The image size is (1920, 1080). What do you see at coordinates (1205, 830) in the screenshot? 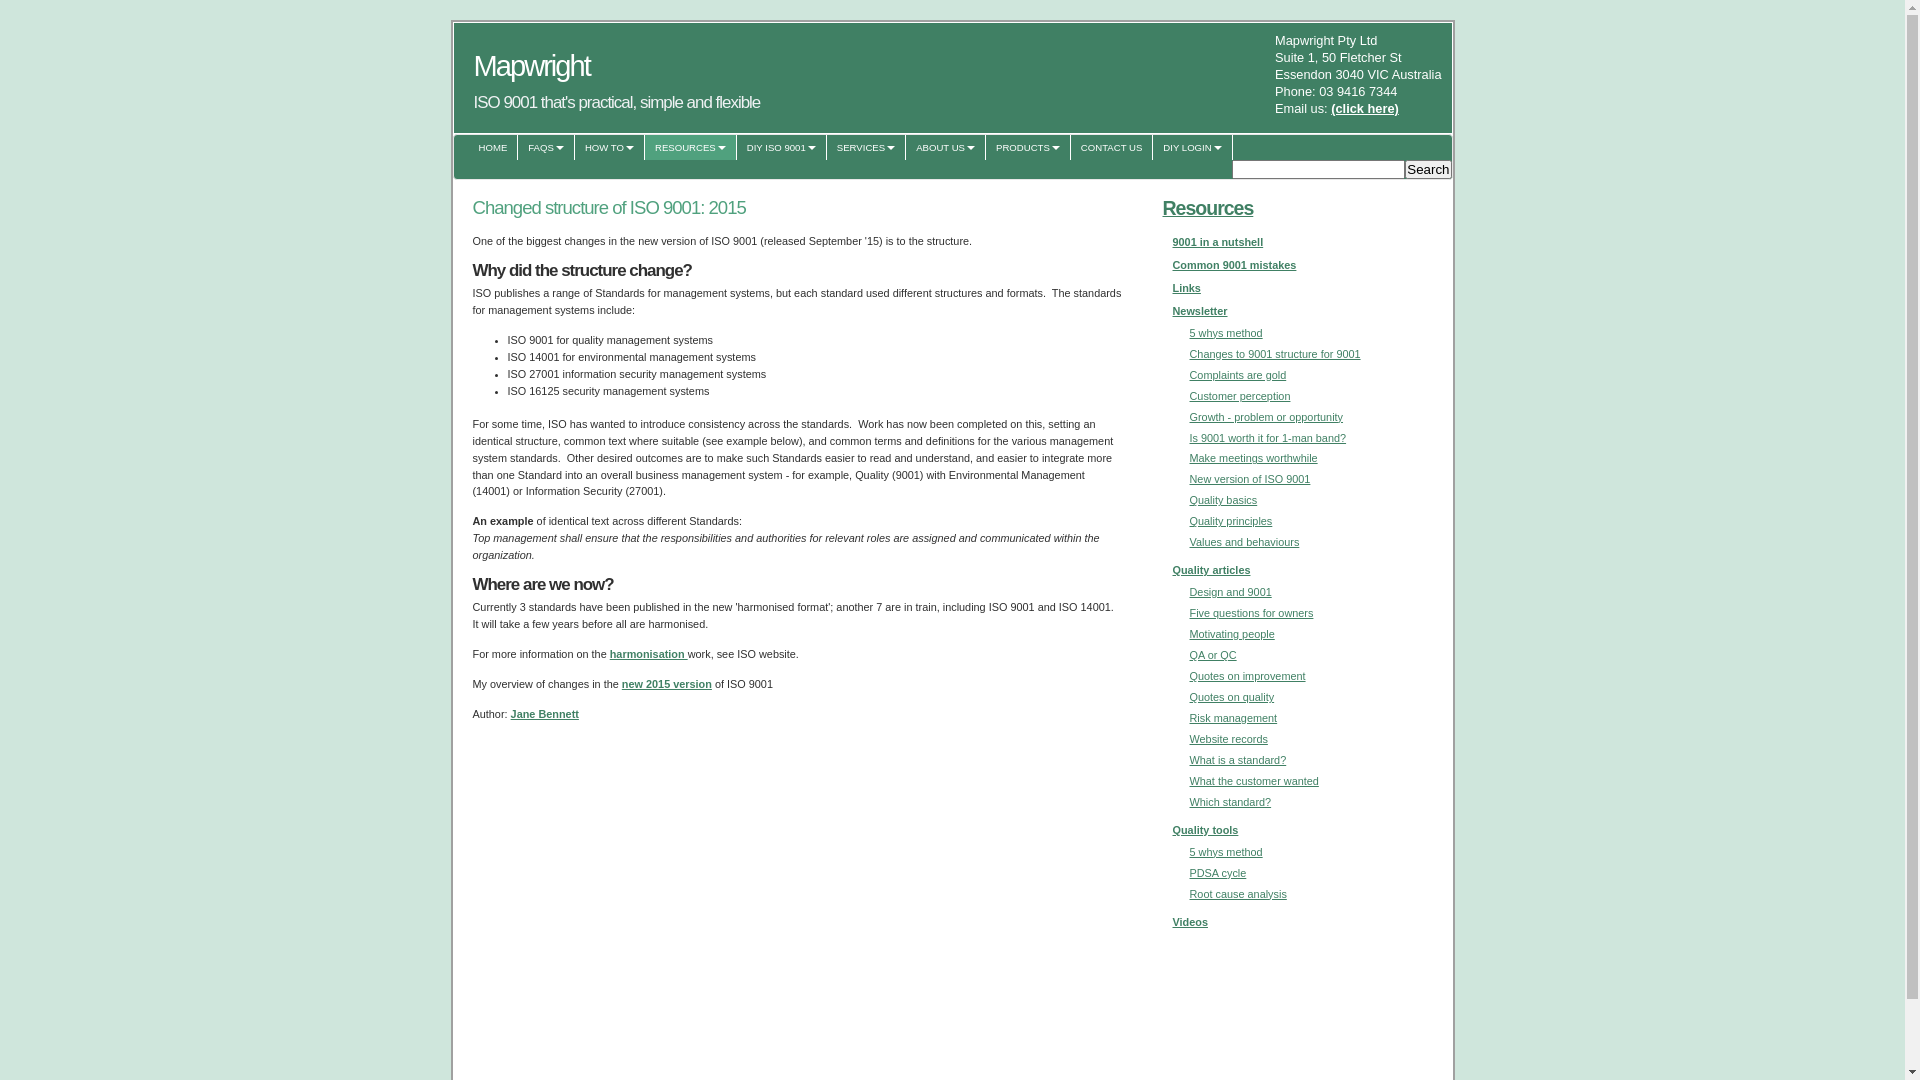
I see `Quality tools` at bounding box center [1205, 830].